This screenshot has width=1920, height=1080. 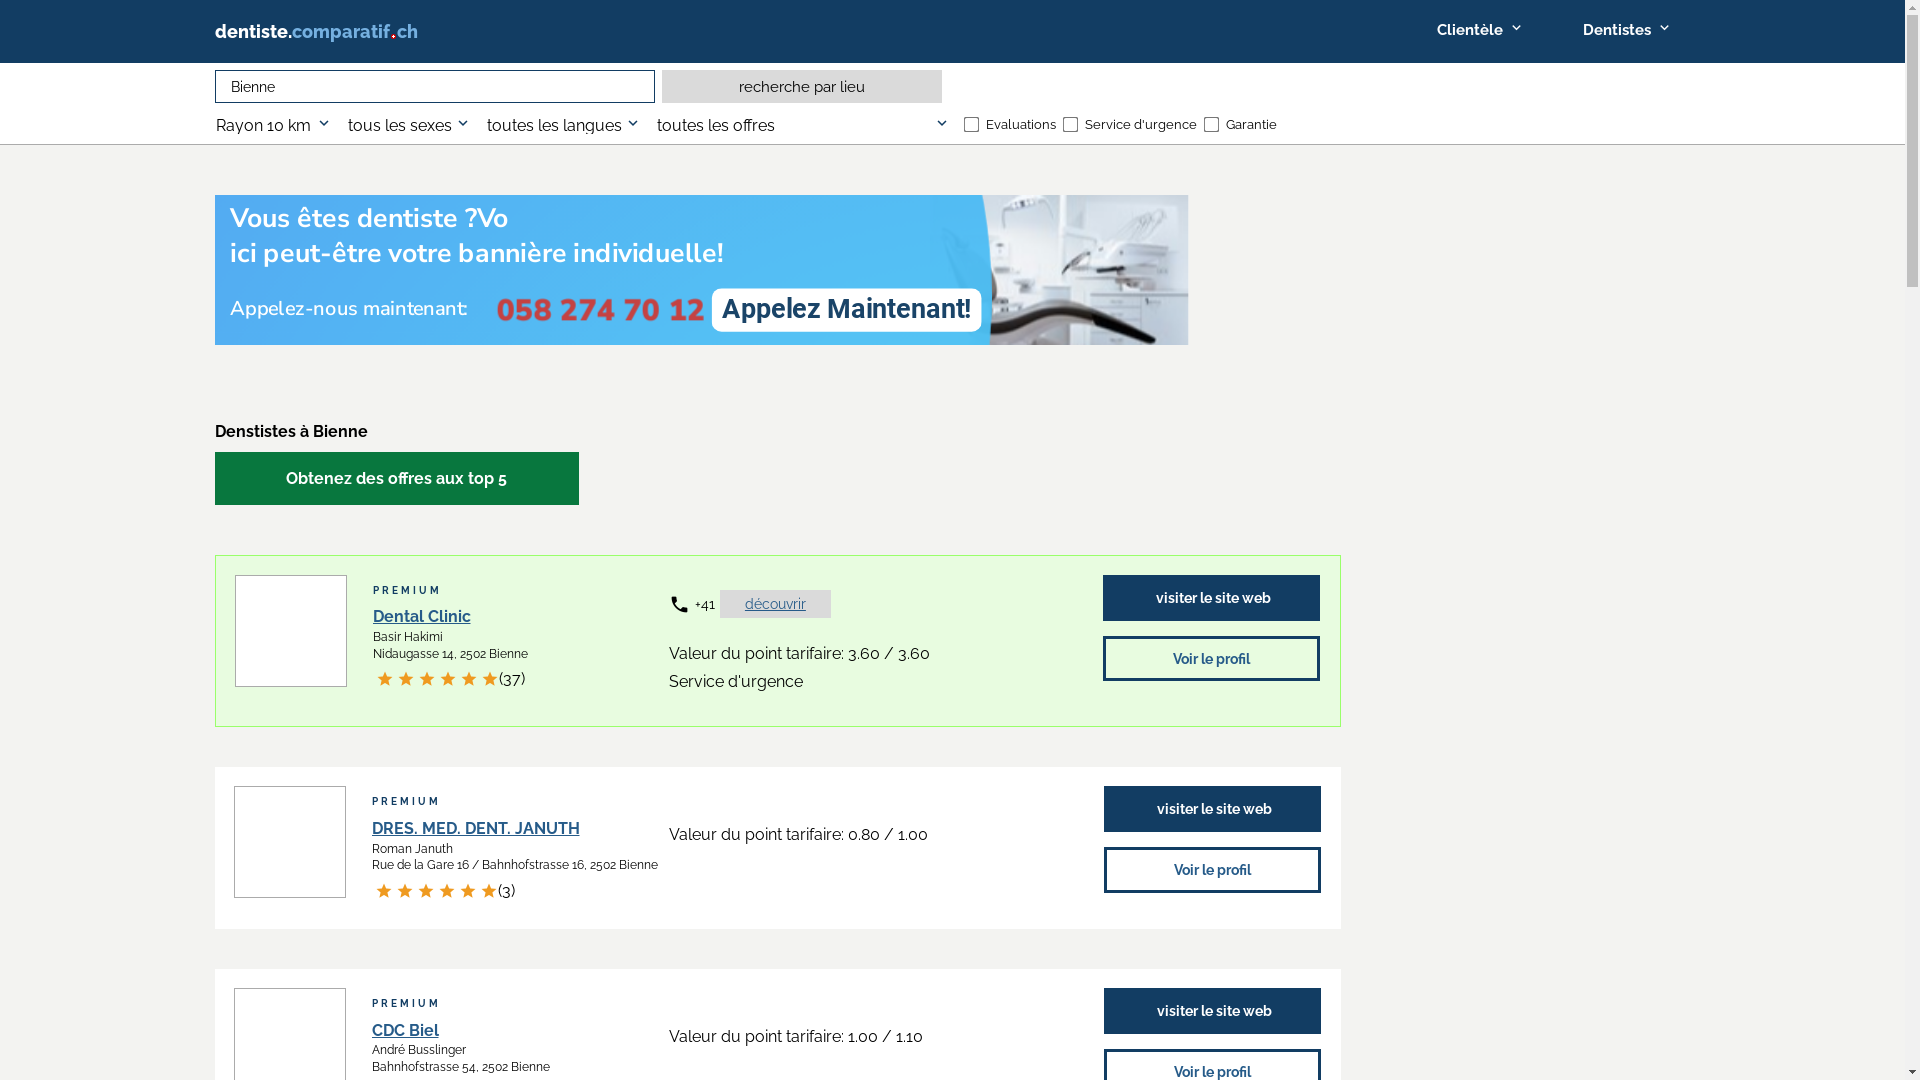 What do you see at coordinates (1212, 659) in the screenshot?
I see `Voir le profil` at bounding box center [1212, 659].